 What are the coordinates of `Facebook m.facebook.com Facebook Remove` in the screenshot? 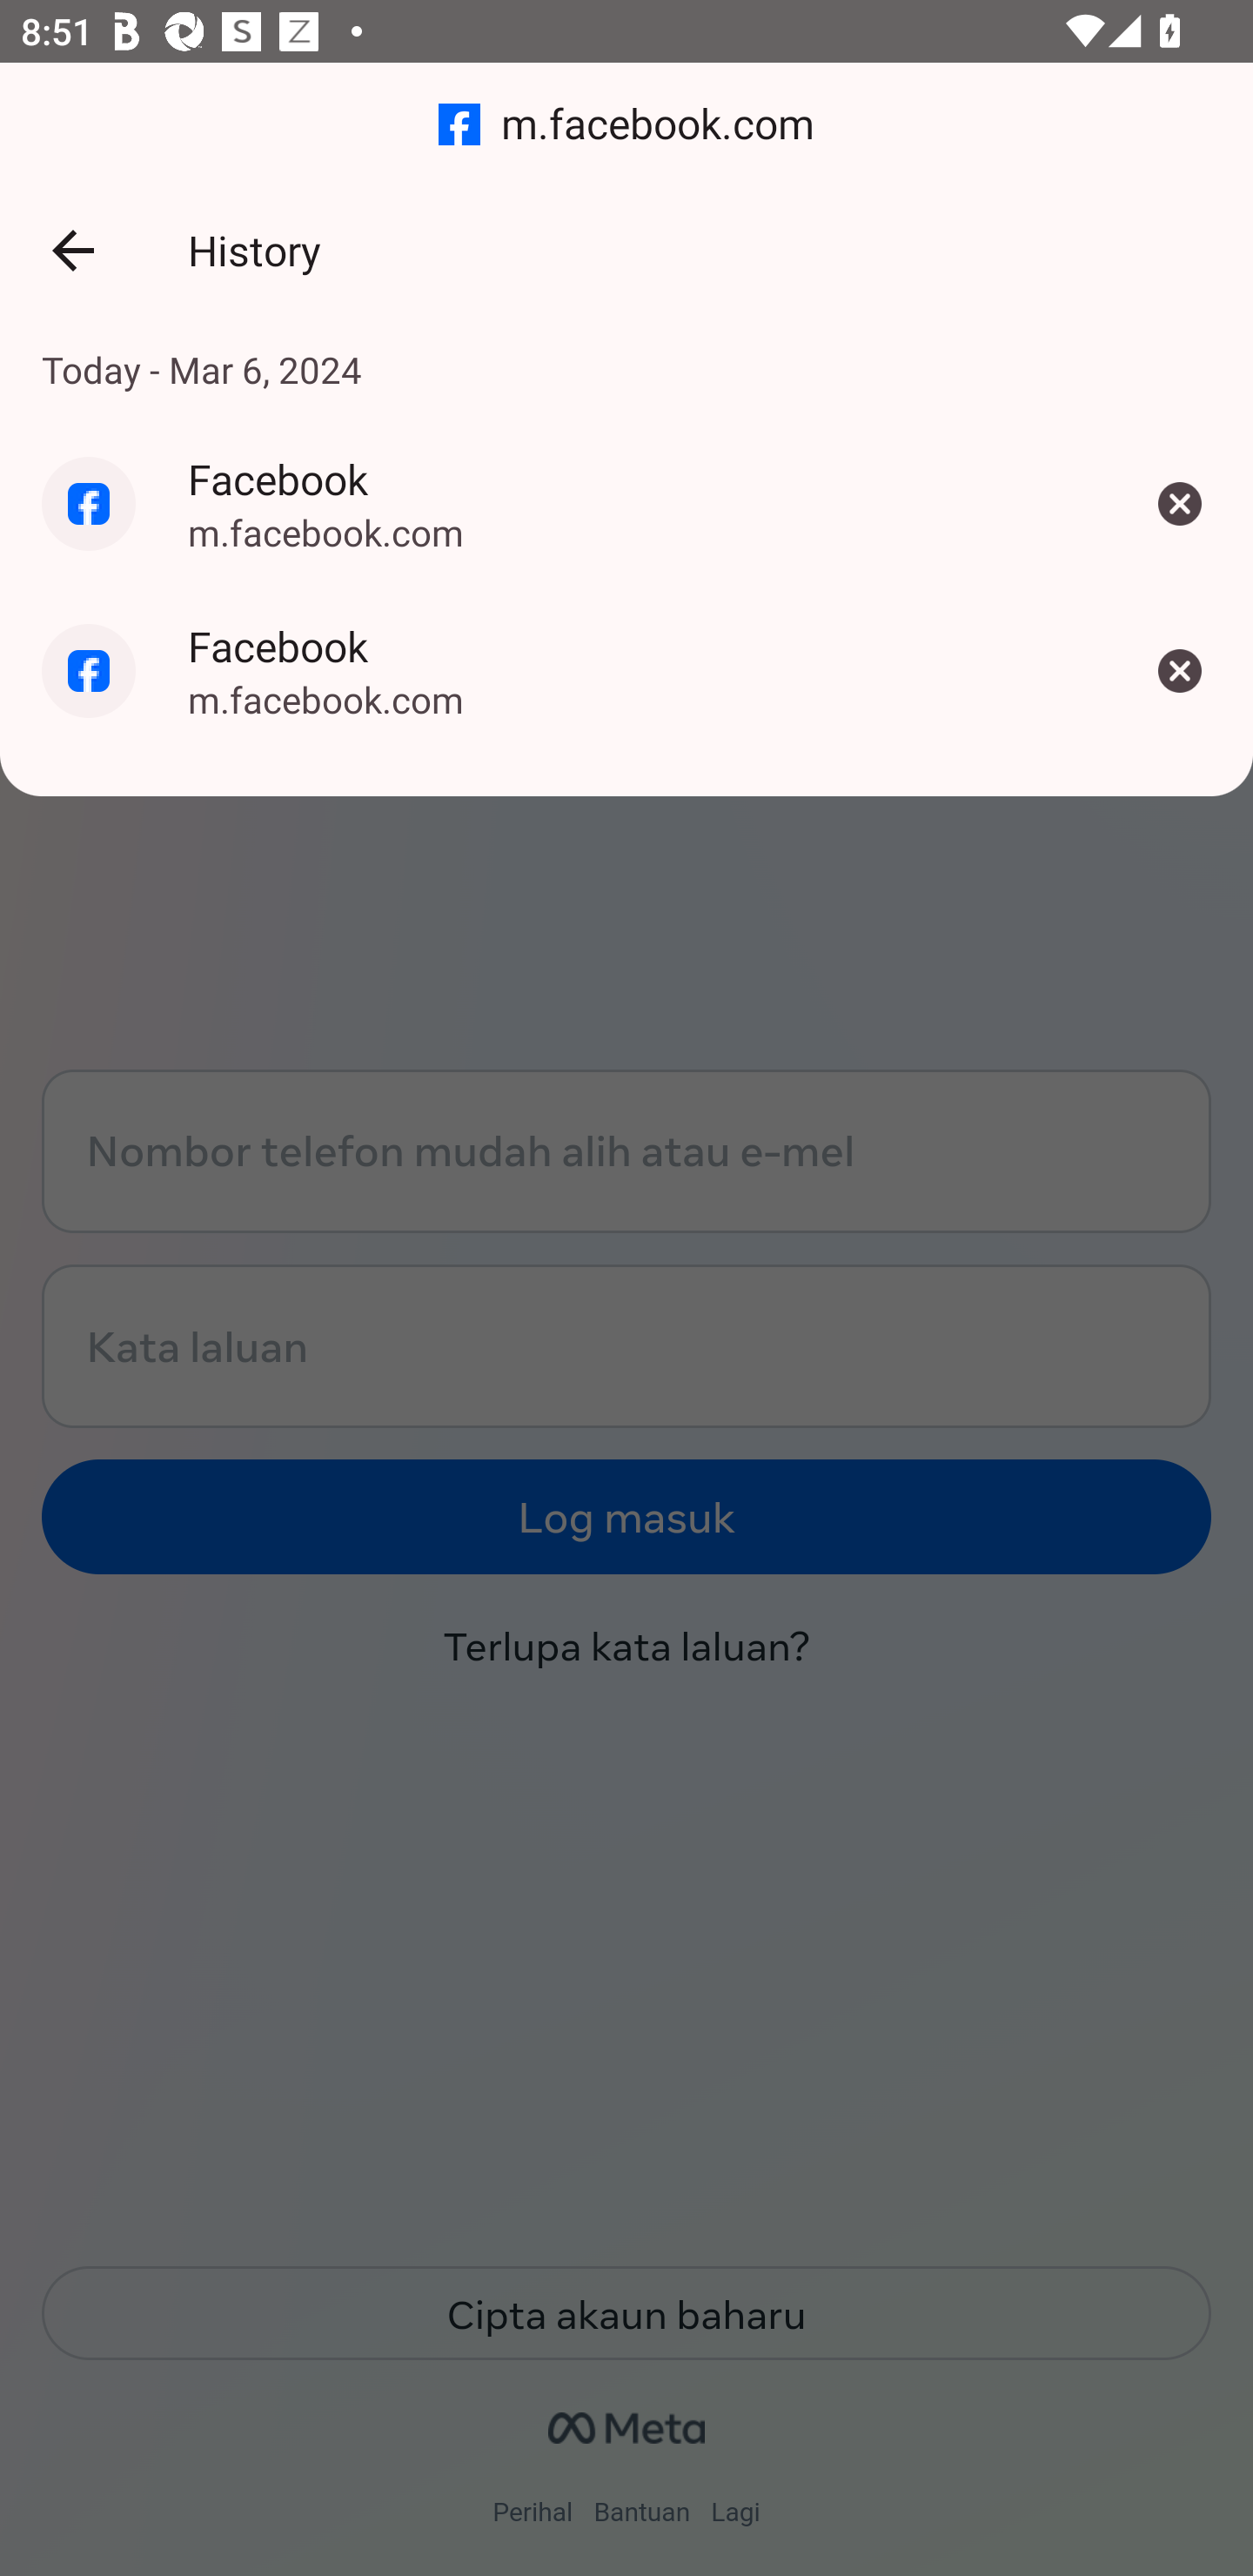 It's located at (626, 670).